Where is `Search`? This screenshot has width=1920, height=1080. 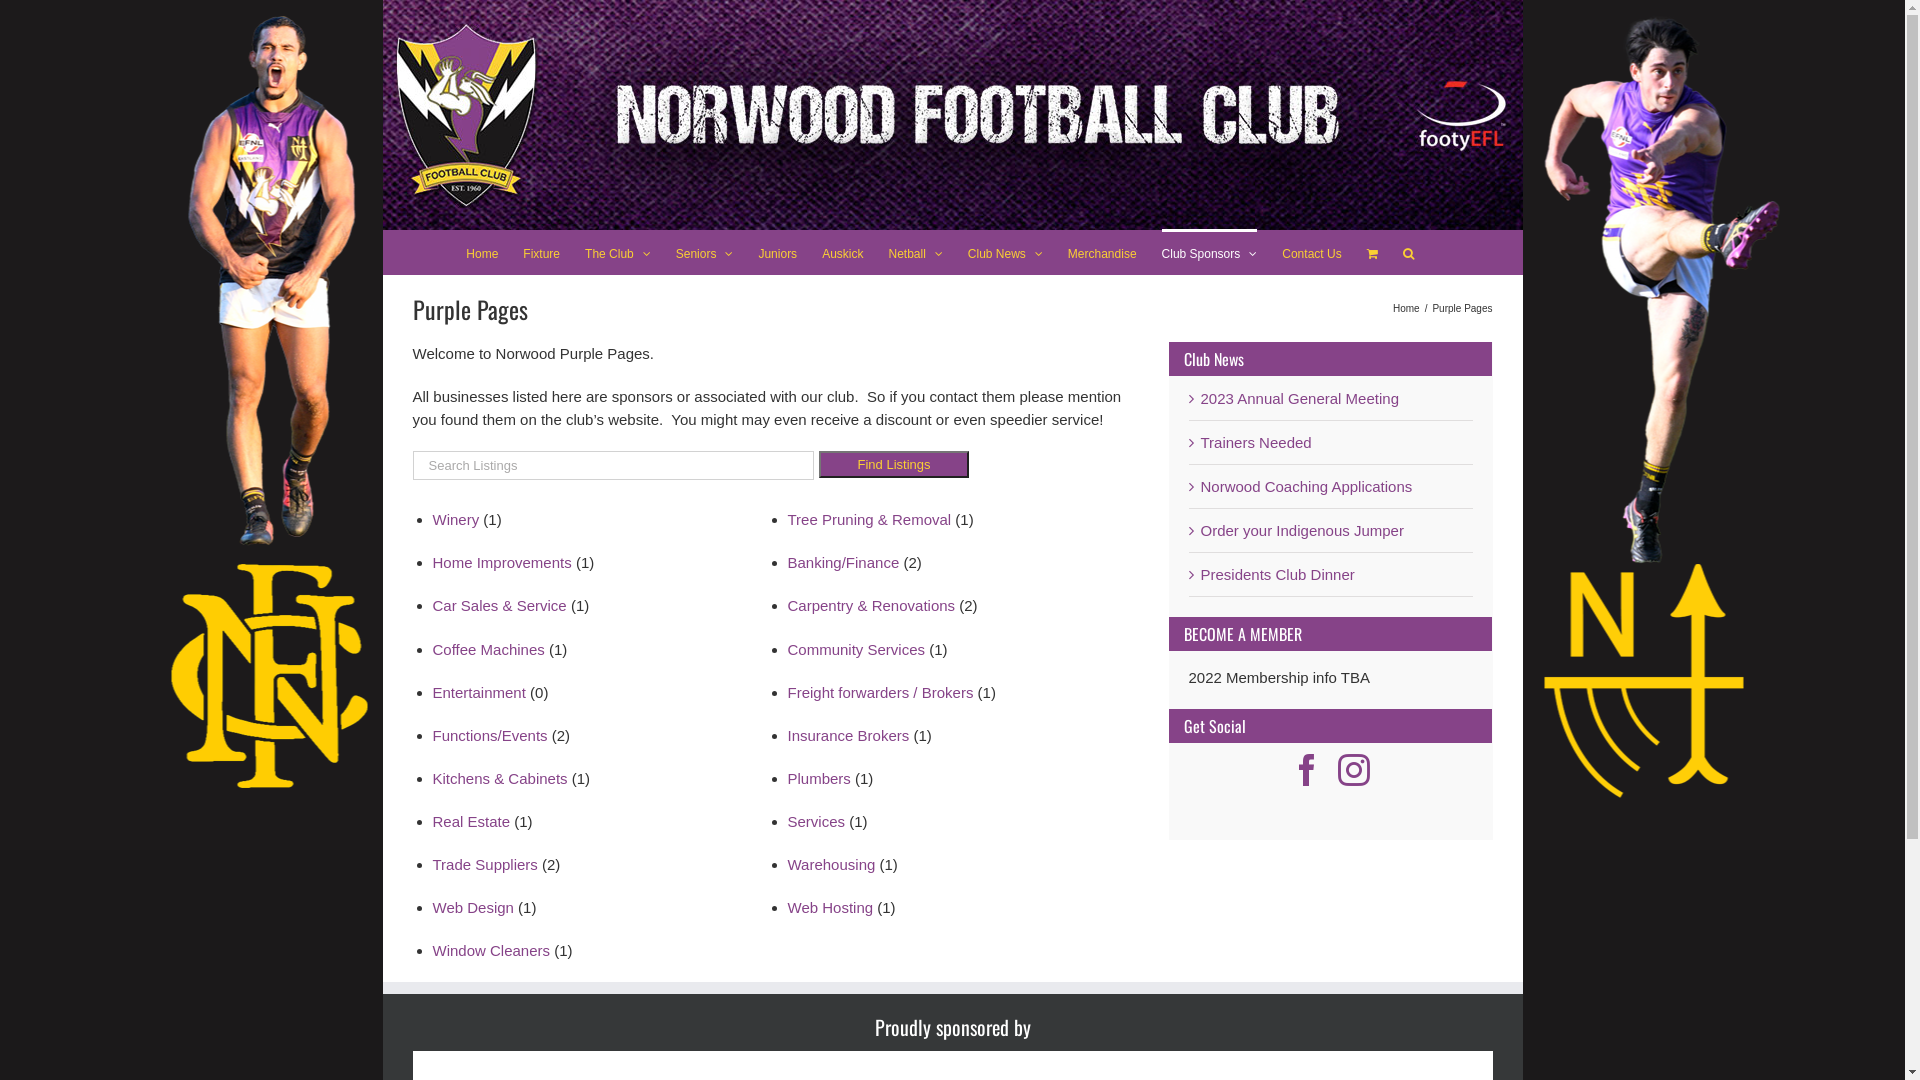
Search is located at coordinates (1408, 252).